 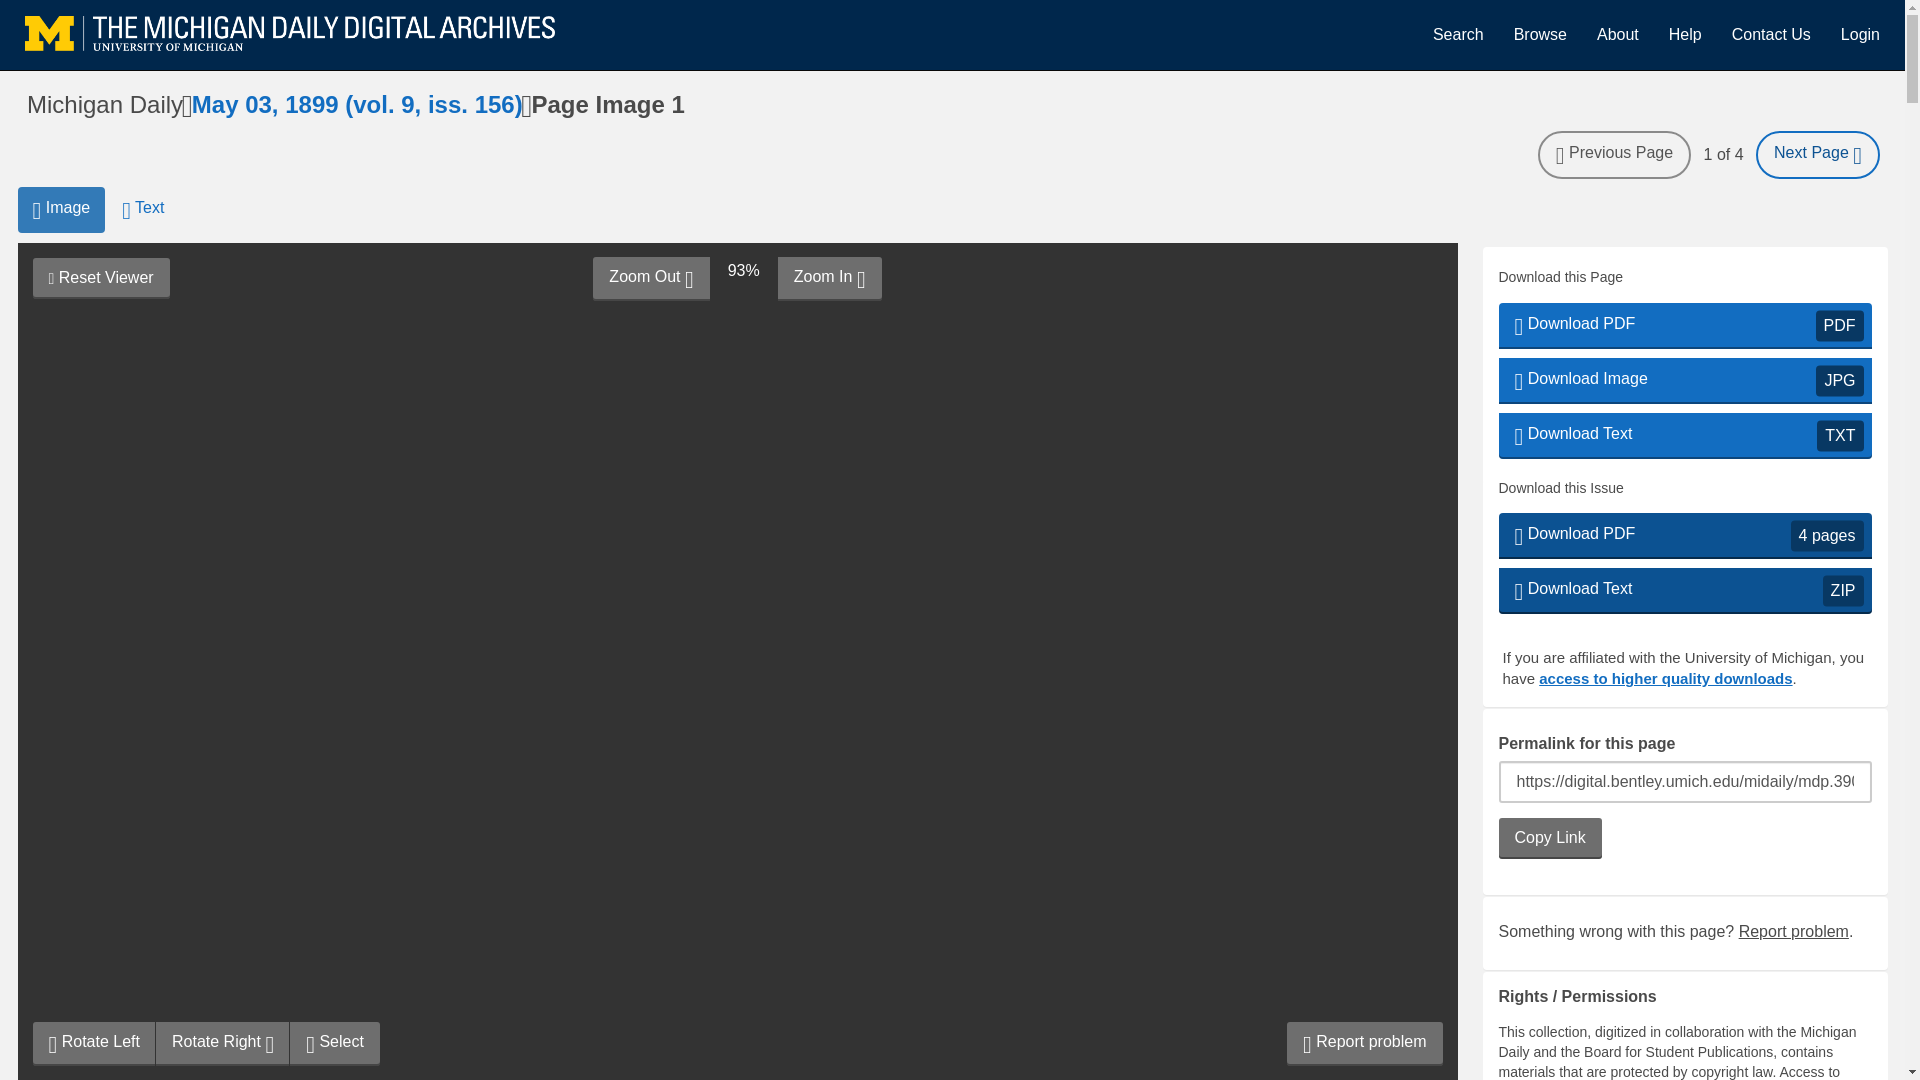 What do you see at coordinates (1770, 34) in the screenshot?
I see `Image` at bounding box center [1770, 34].